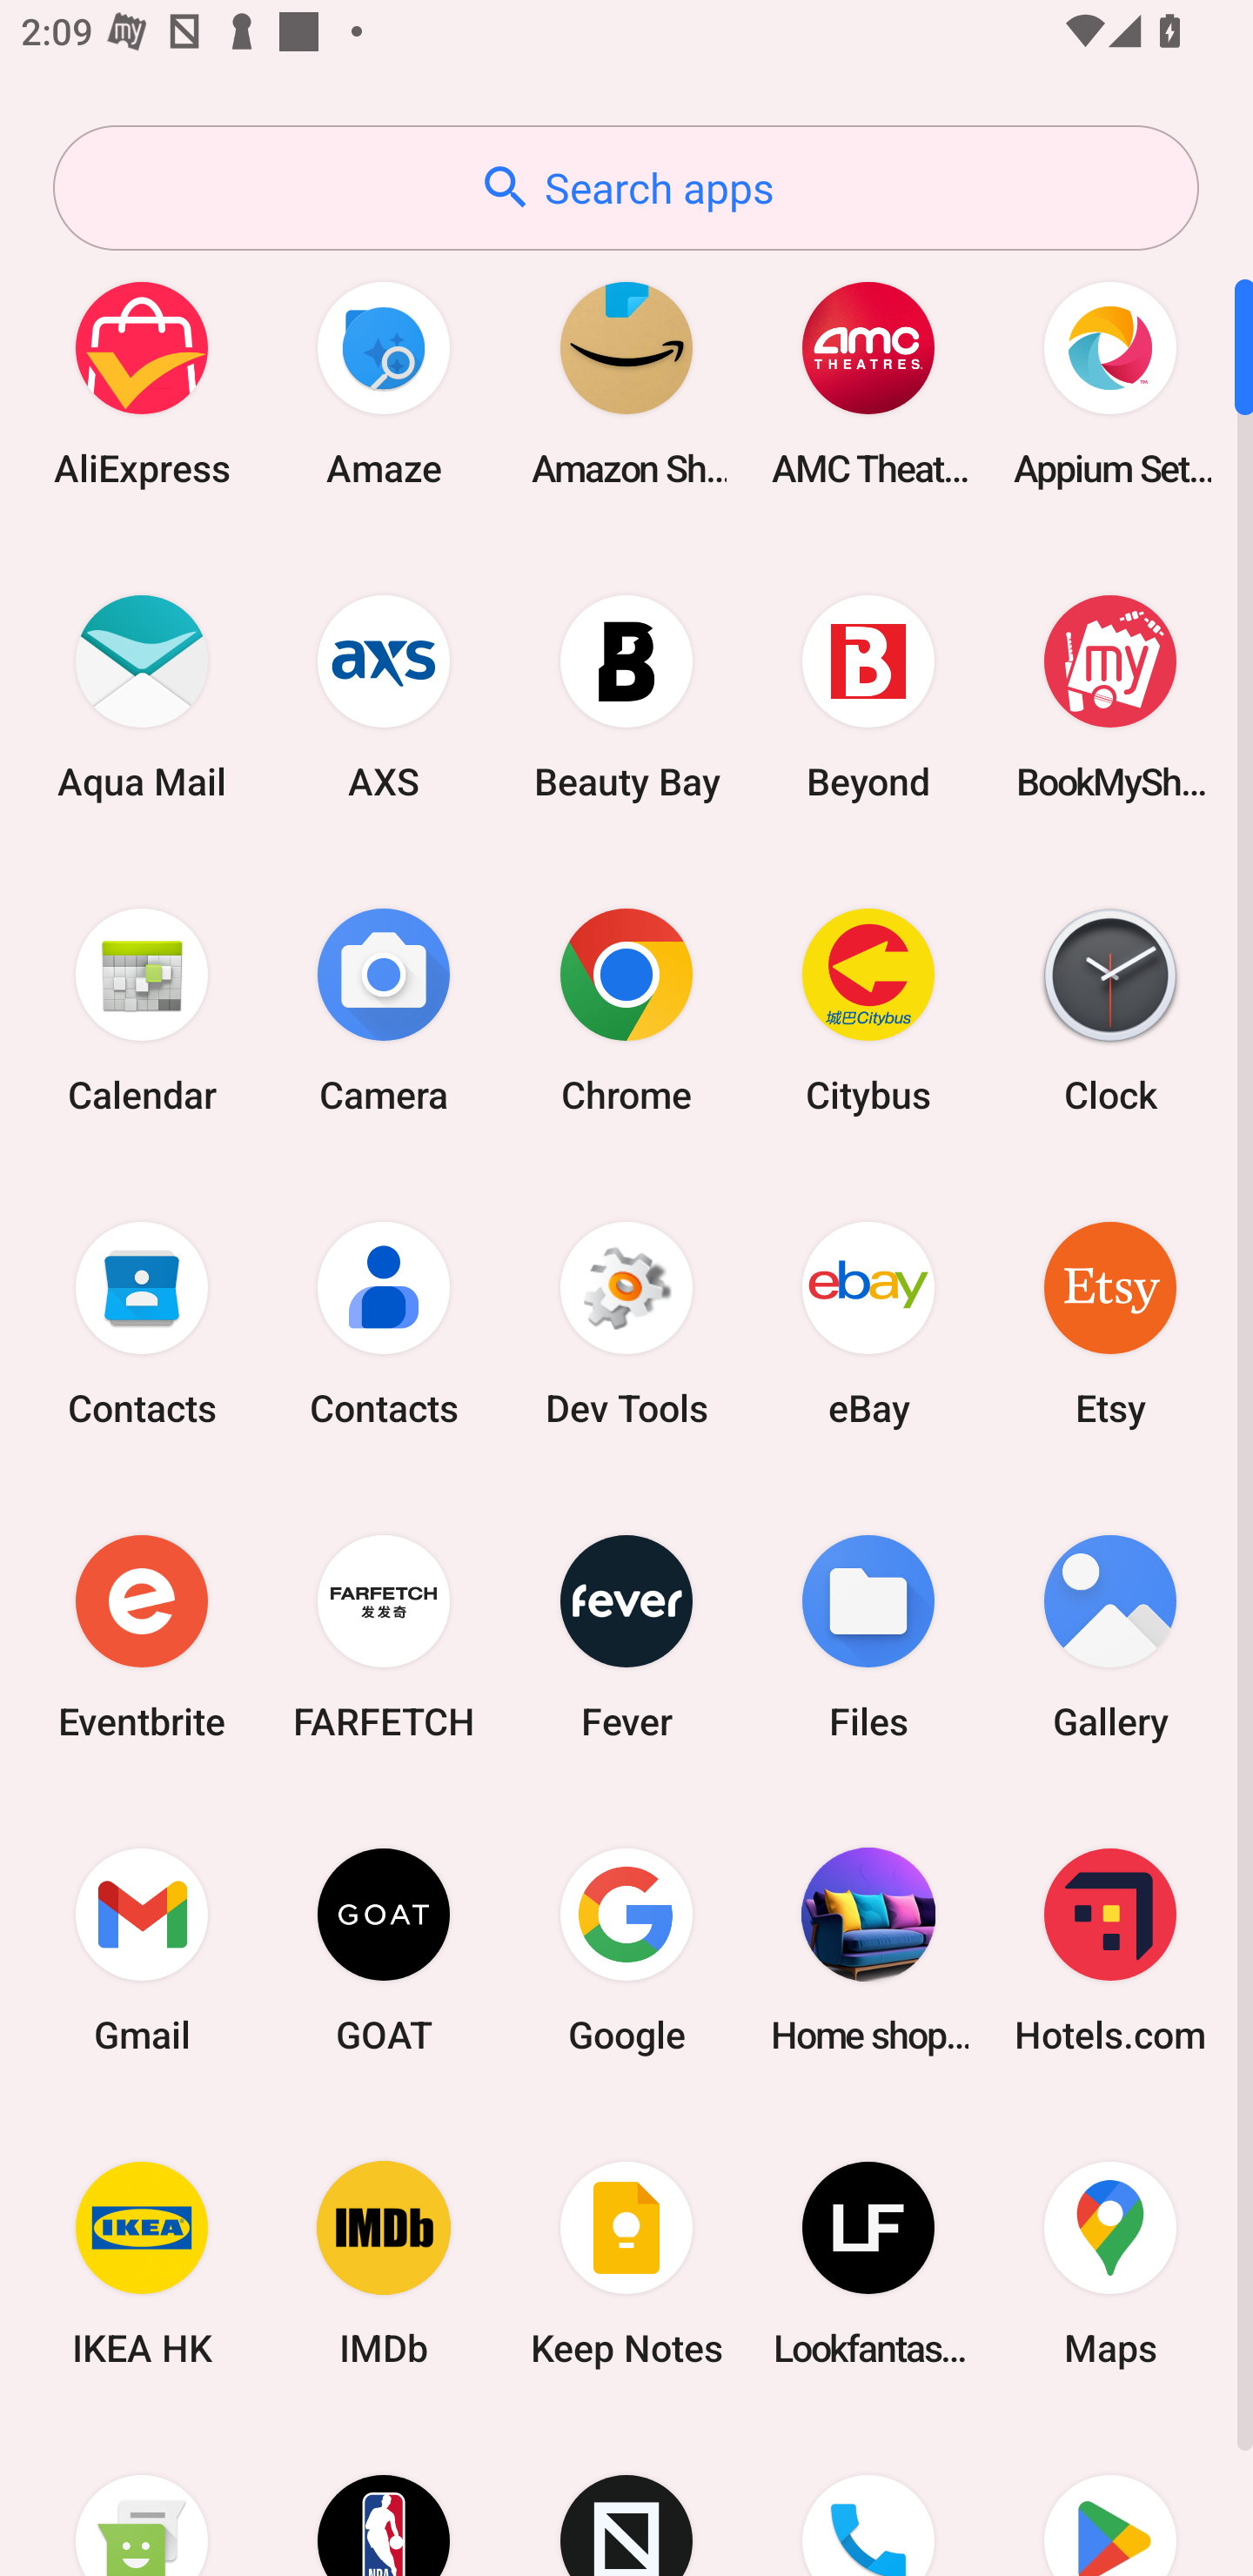 Image resolution: width=1253 pixels, height=2576 pixels. I want to click on Citybus, so click(868, 1010).